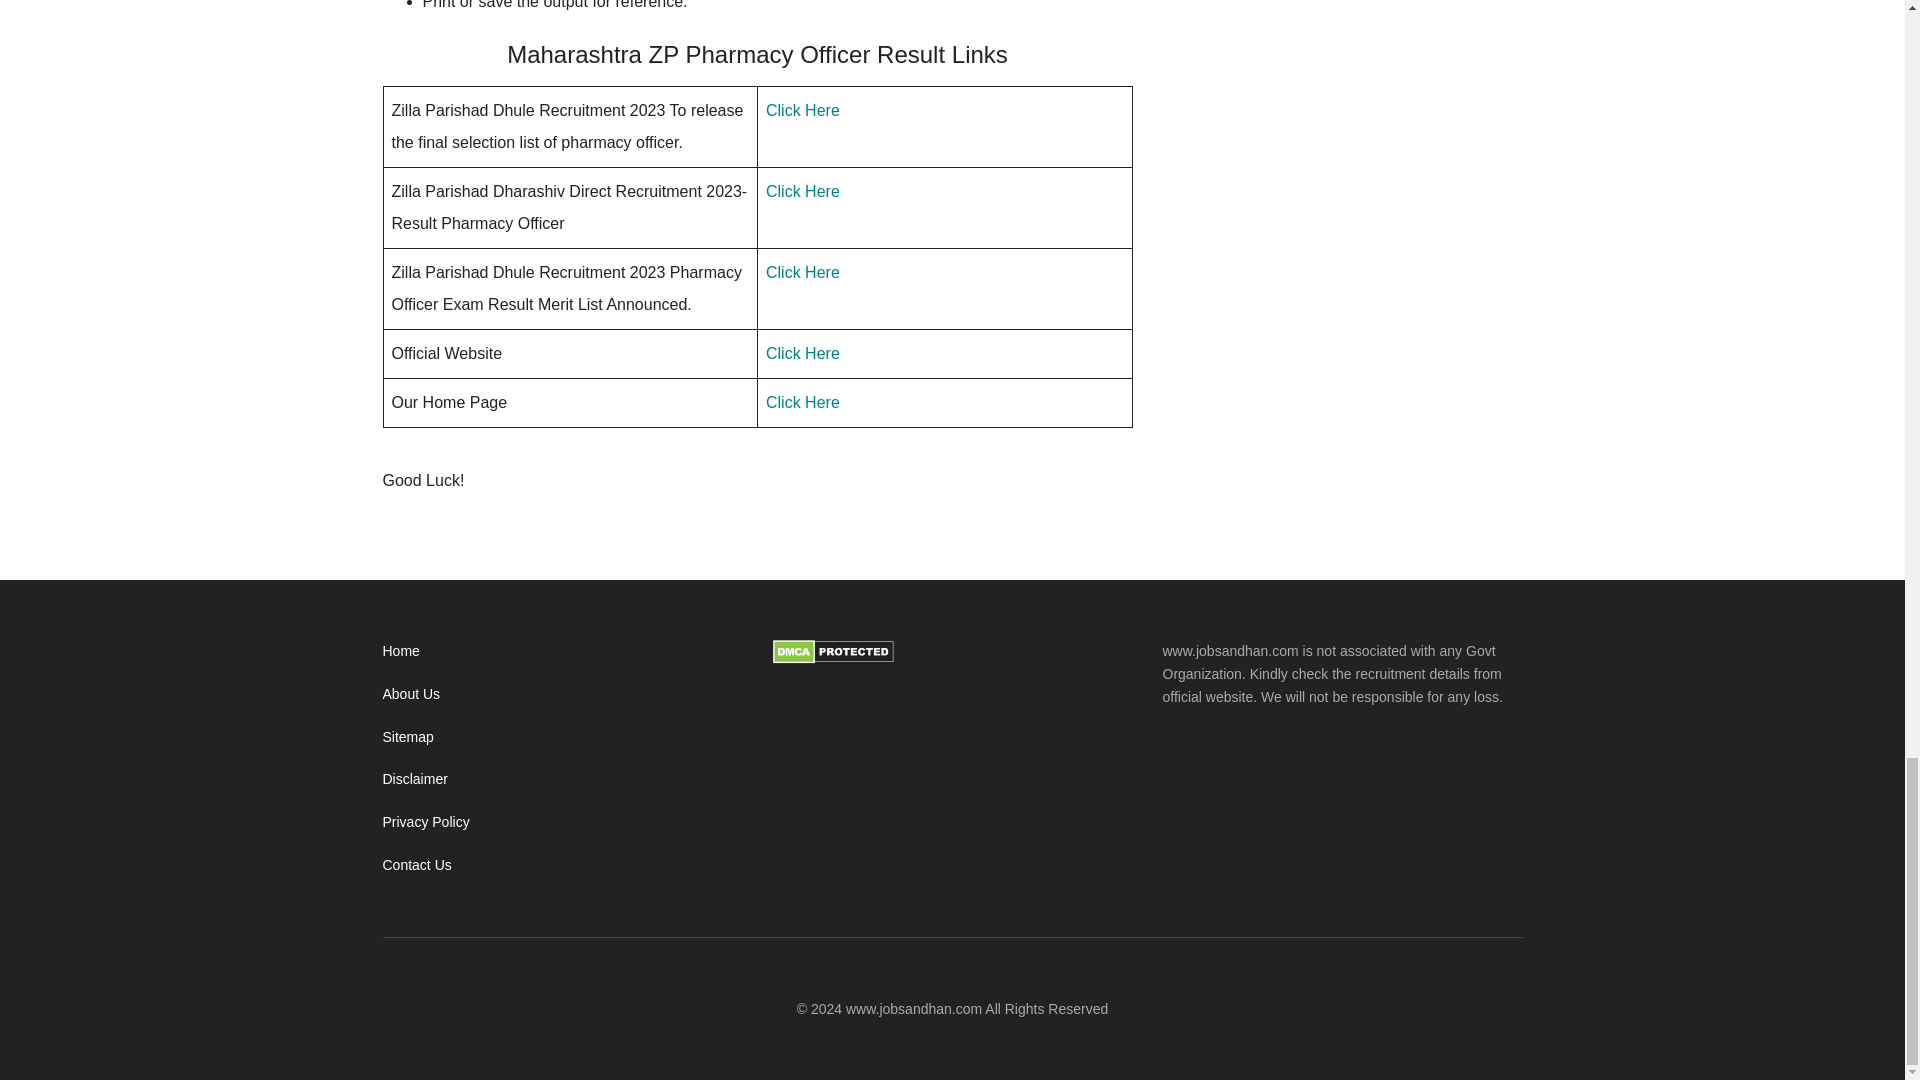 Image resolution: width=1920 pixels, height=1080 pixels. Describe the element at coordinates (400, 650) in the screenshot. I see `Home` at that location.